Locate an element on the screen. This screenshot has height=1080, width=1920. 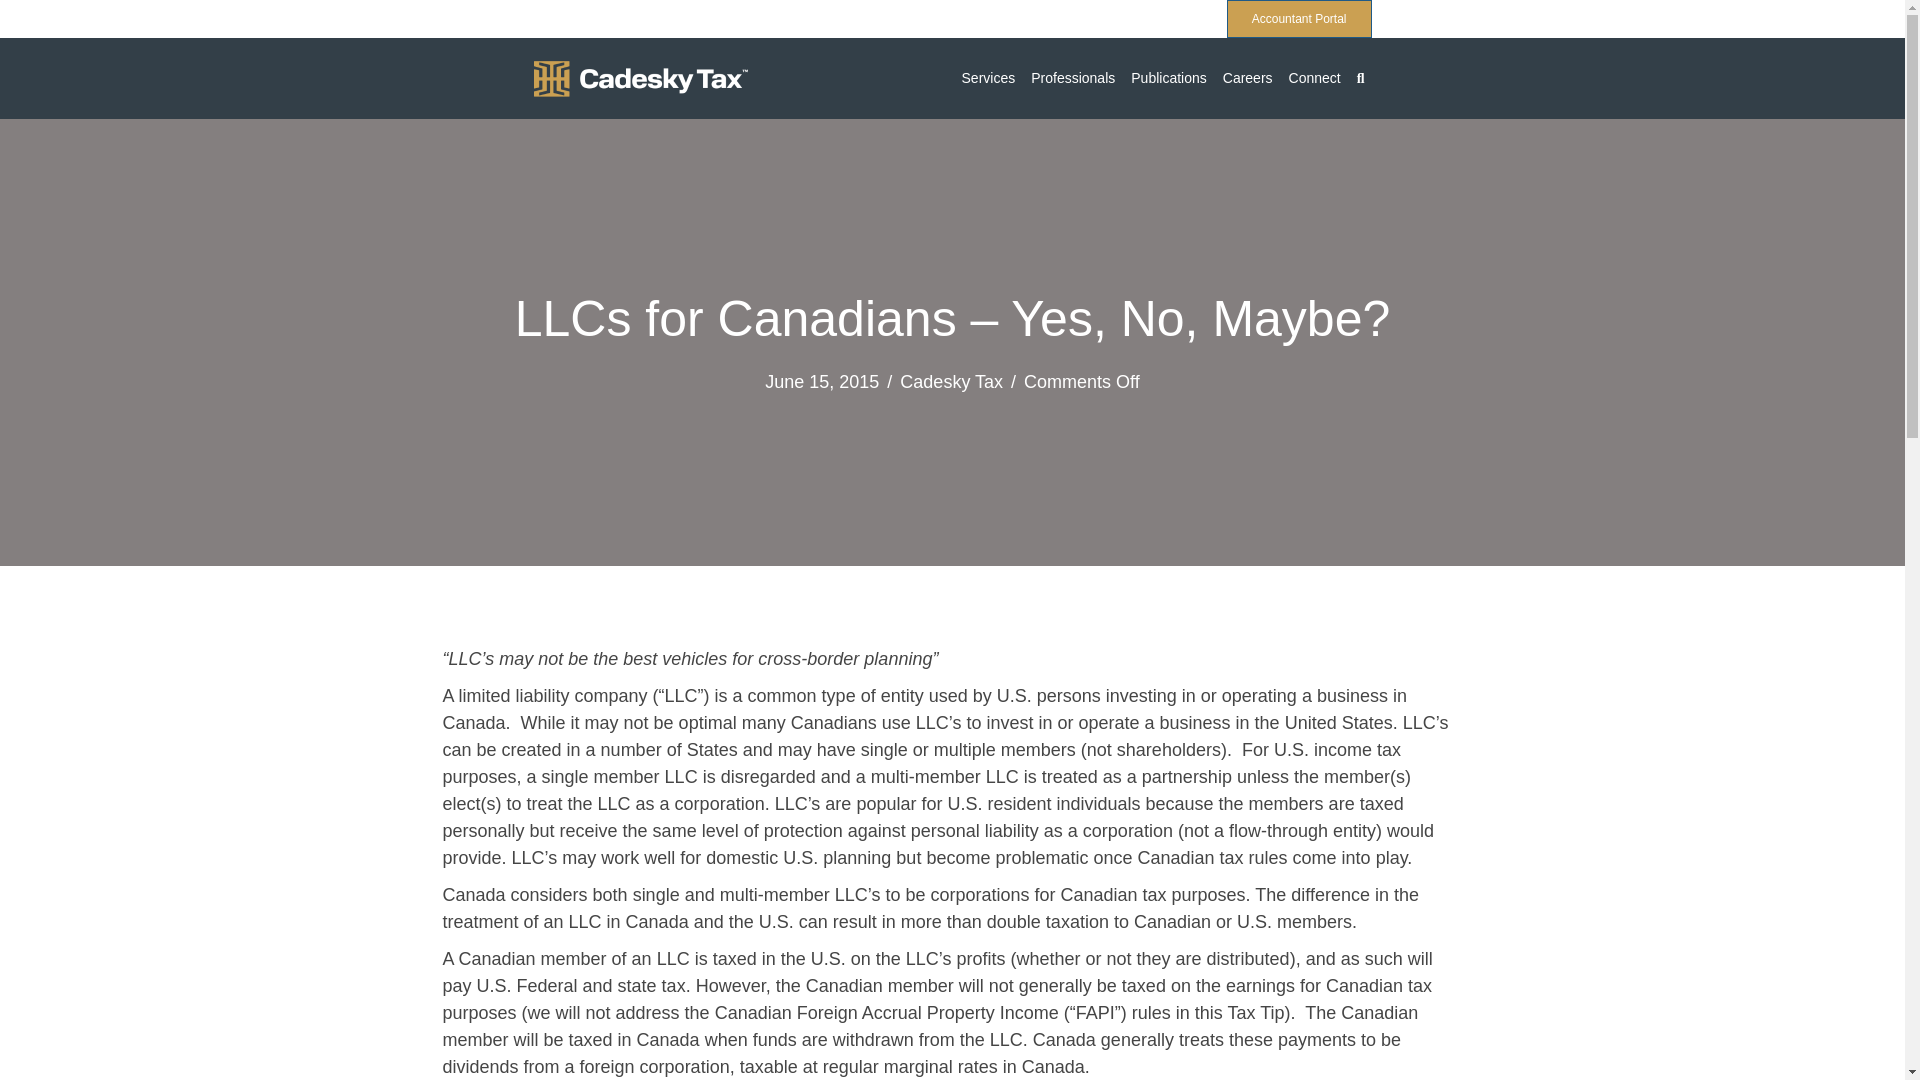
Careers is located at coordinates (1248, 78).